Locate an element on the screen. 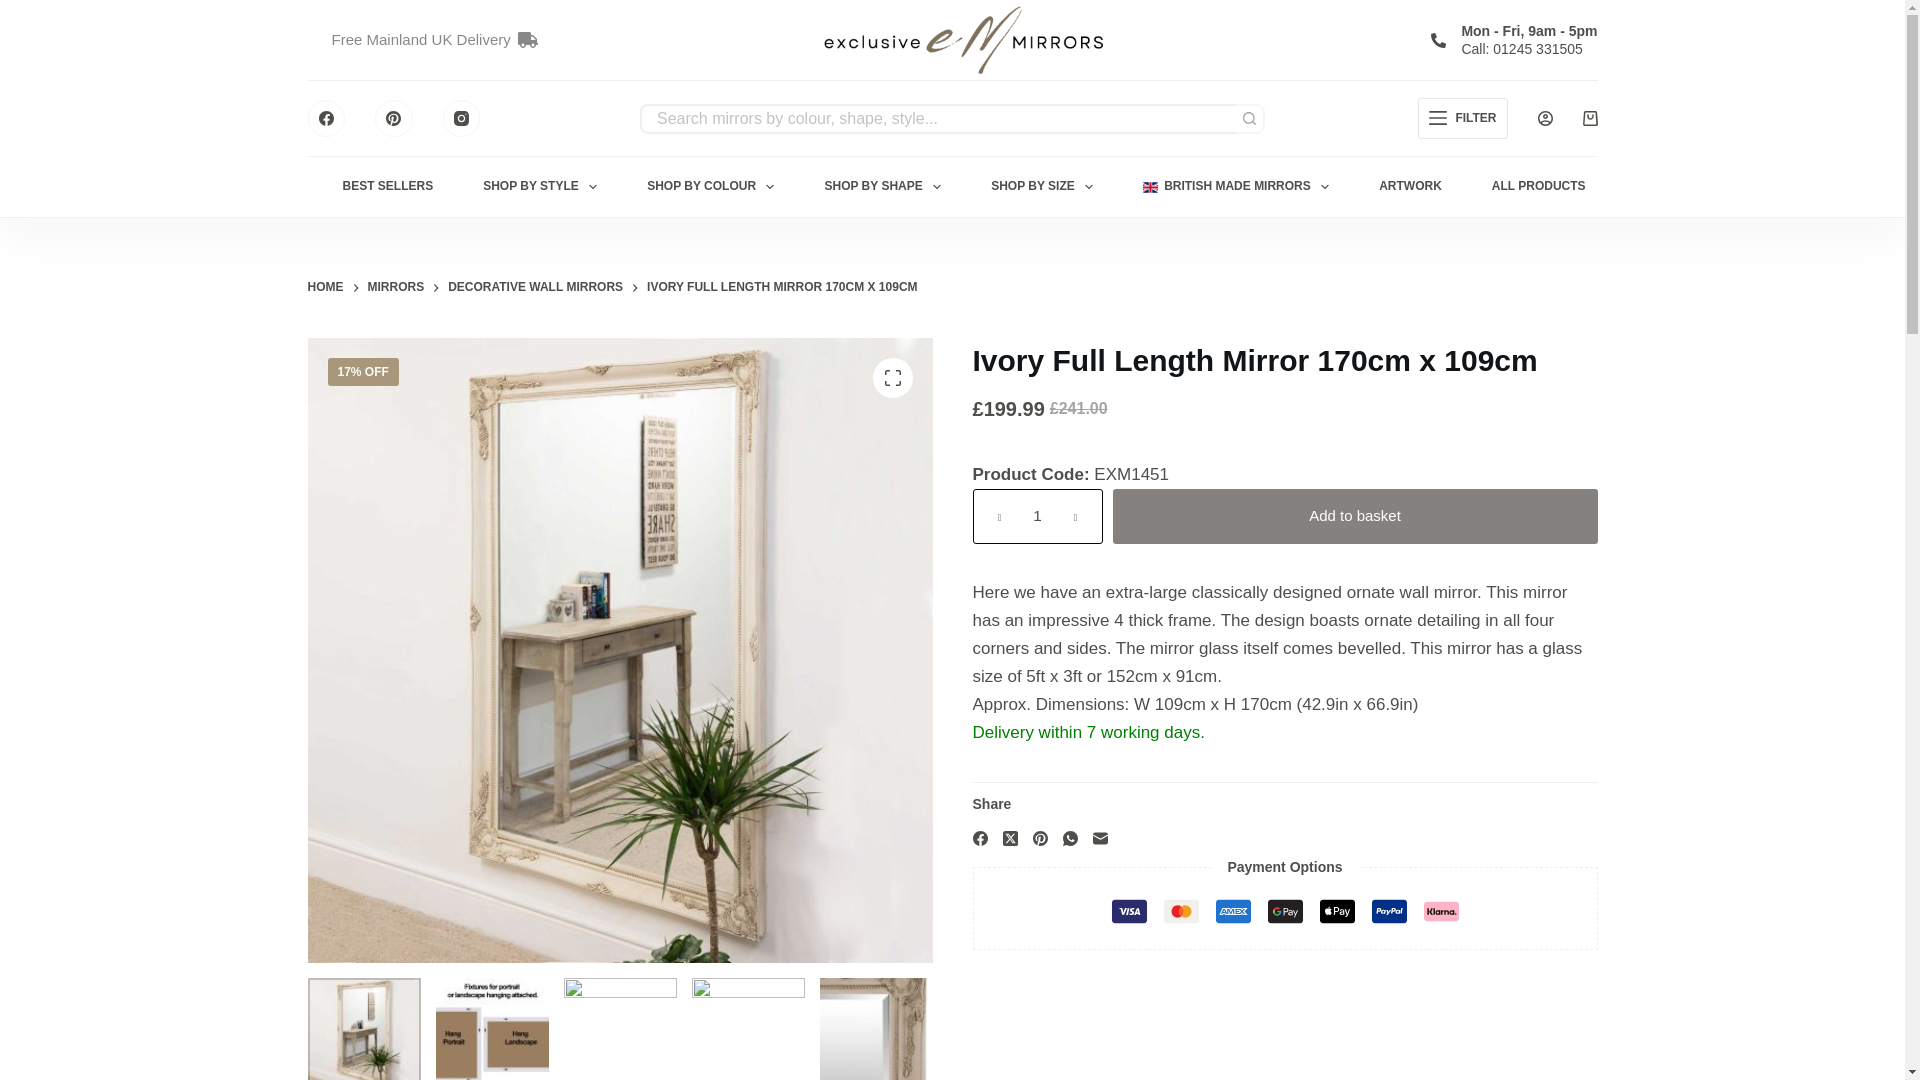 The width and height of the screenshot is (1920, 1080). 1 is located at coordinates (1036, 516).